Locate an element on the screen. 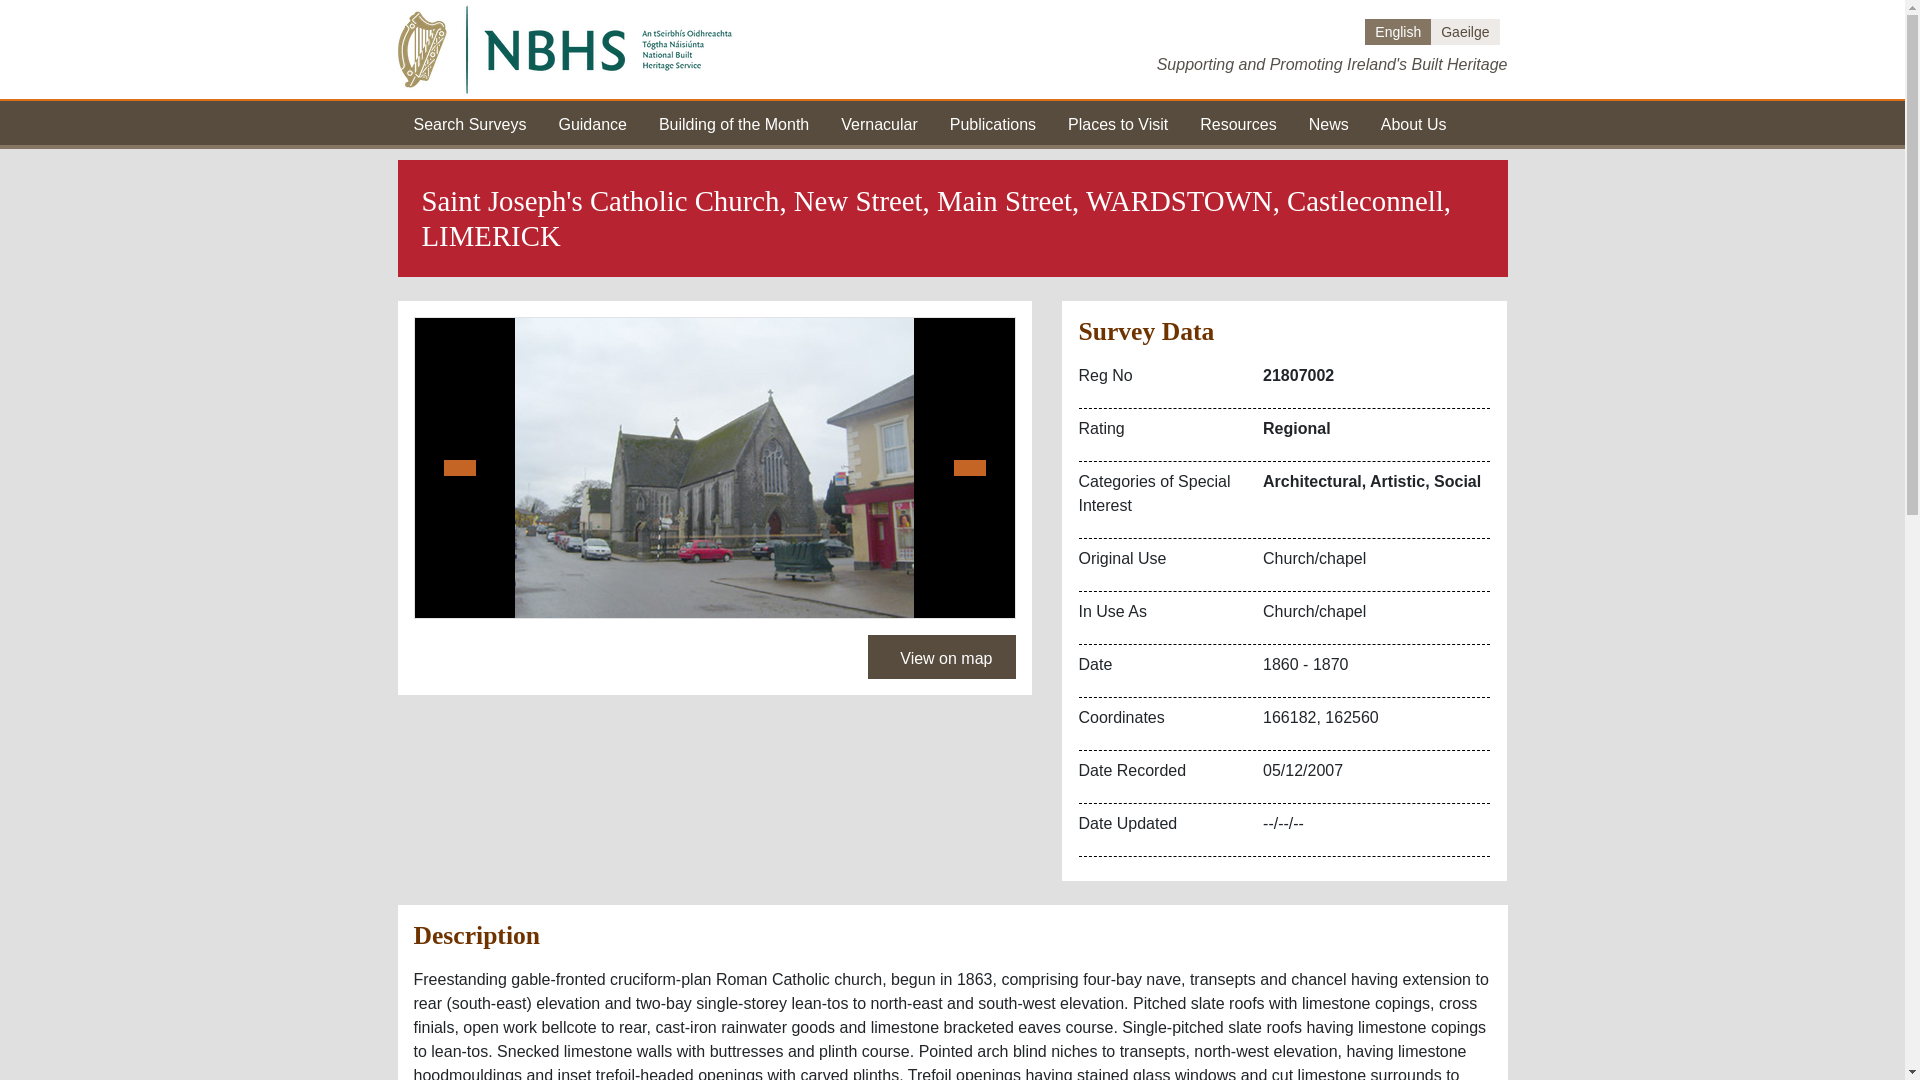 The image size is (1920, 1080). View on map is located at coordinates (941, 657).